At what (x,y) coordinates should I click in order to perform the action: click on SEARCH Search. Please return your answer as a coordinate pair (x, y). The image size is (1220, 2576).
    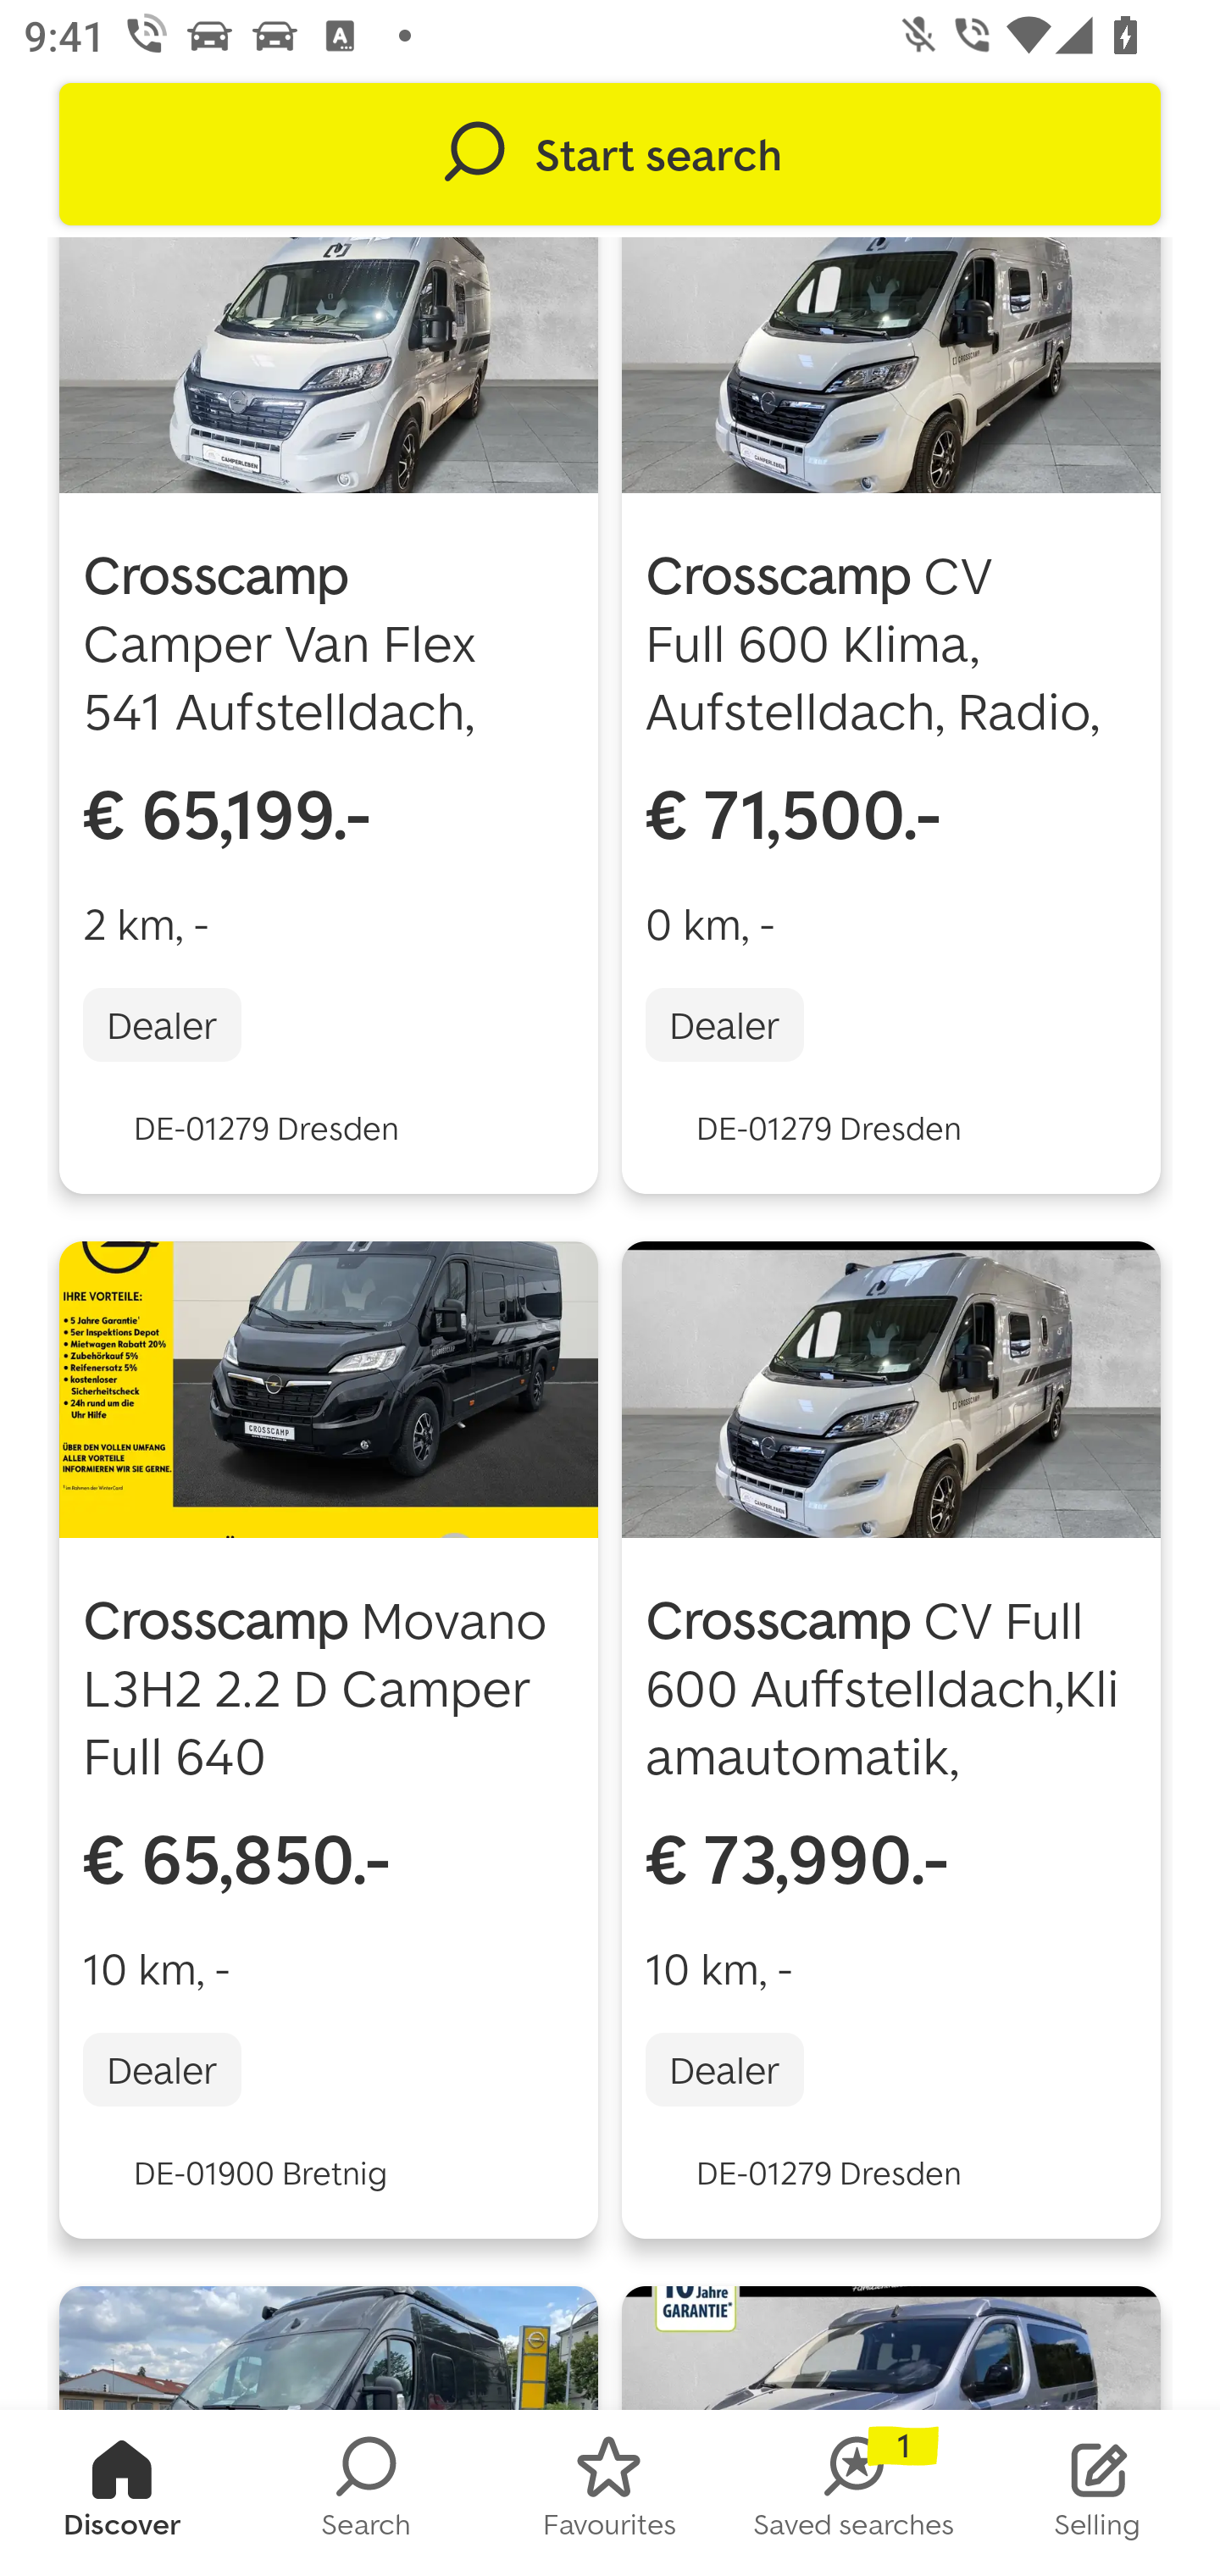
    Looking at the image, I should click on (366, 2493).